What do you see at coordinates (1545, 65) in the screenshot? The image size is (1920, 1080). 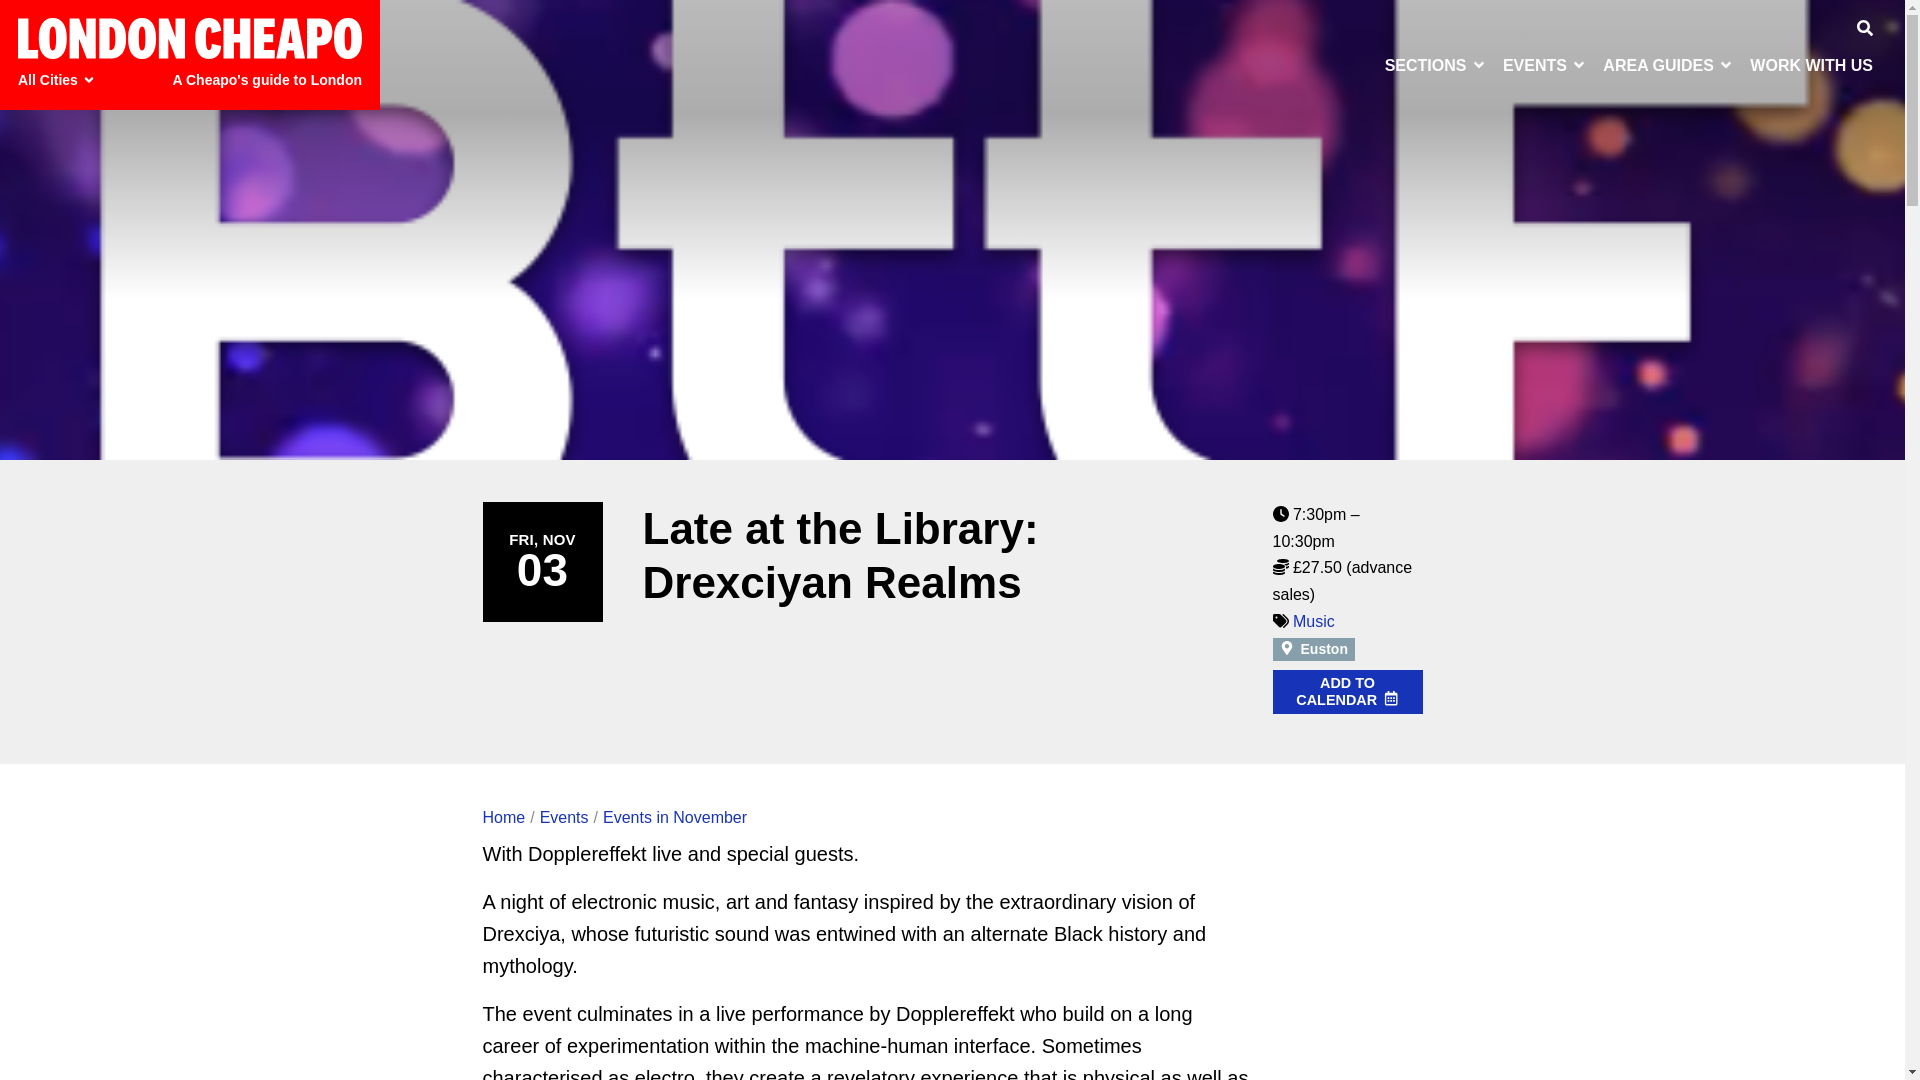 I see `EVENTS` at bounding box center [1545, 65].